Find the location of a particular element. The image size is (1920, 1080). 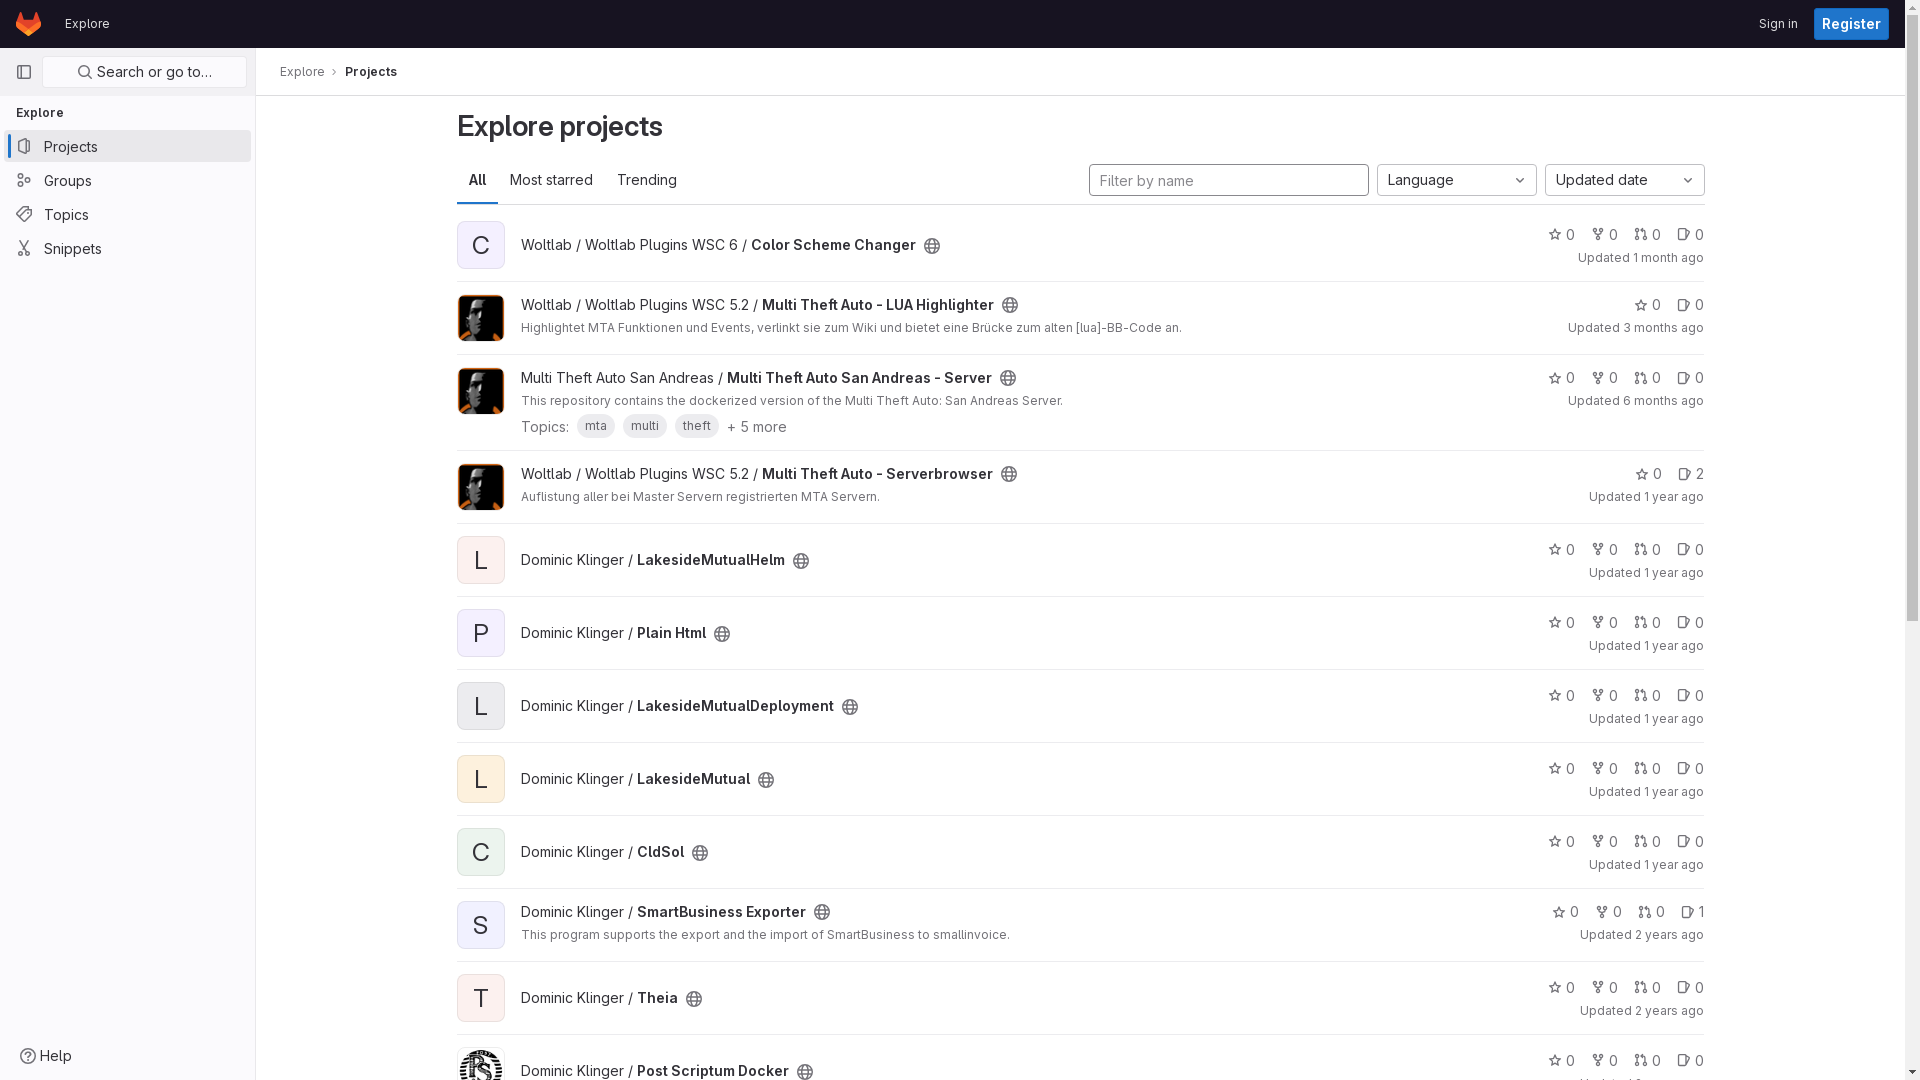

C is located at coordinates (488, 838).